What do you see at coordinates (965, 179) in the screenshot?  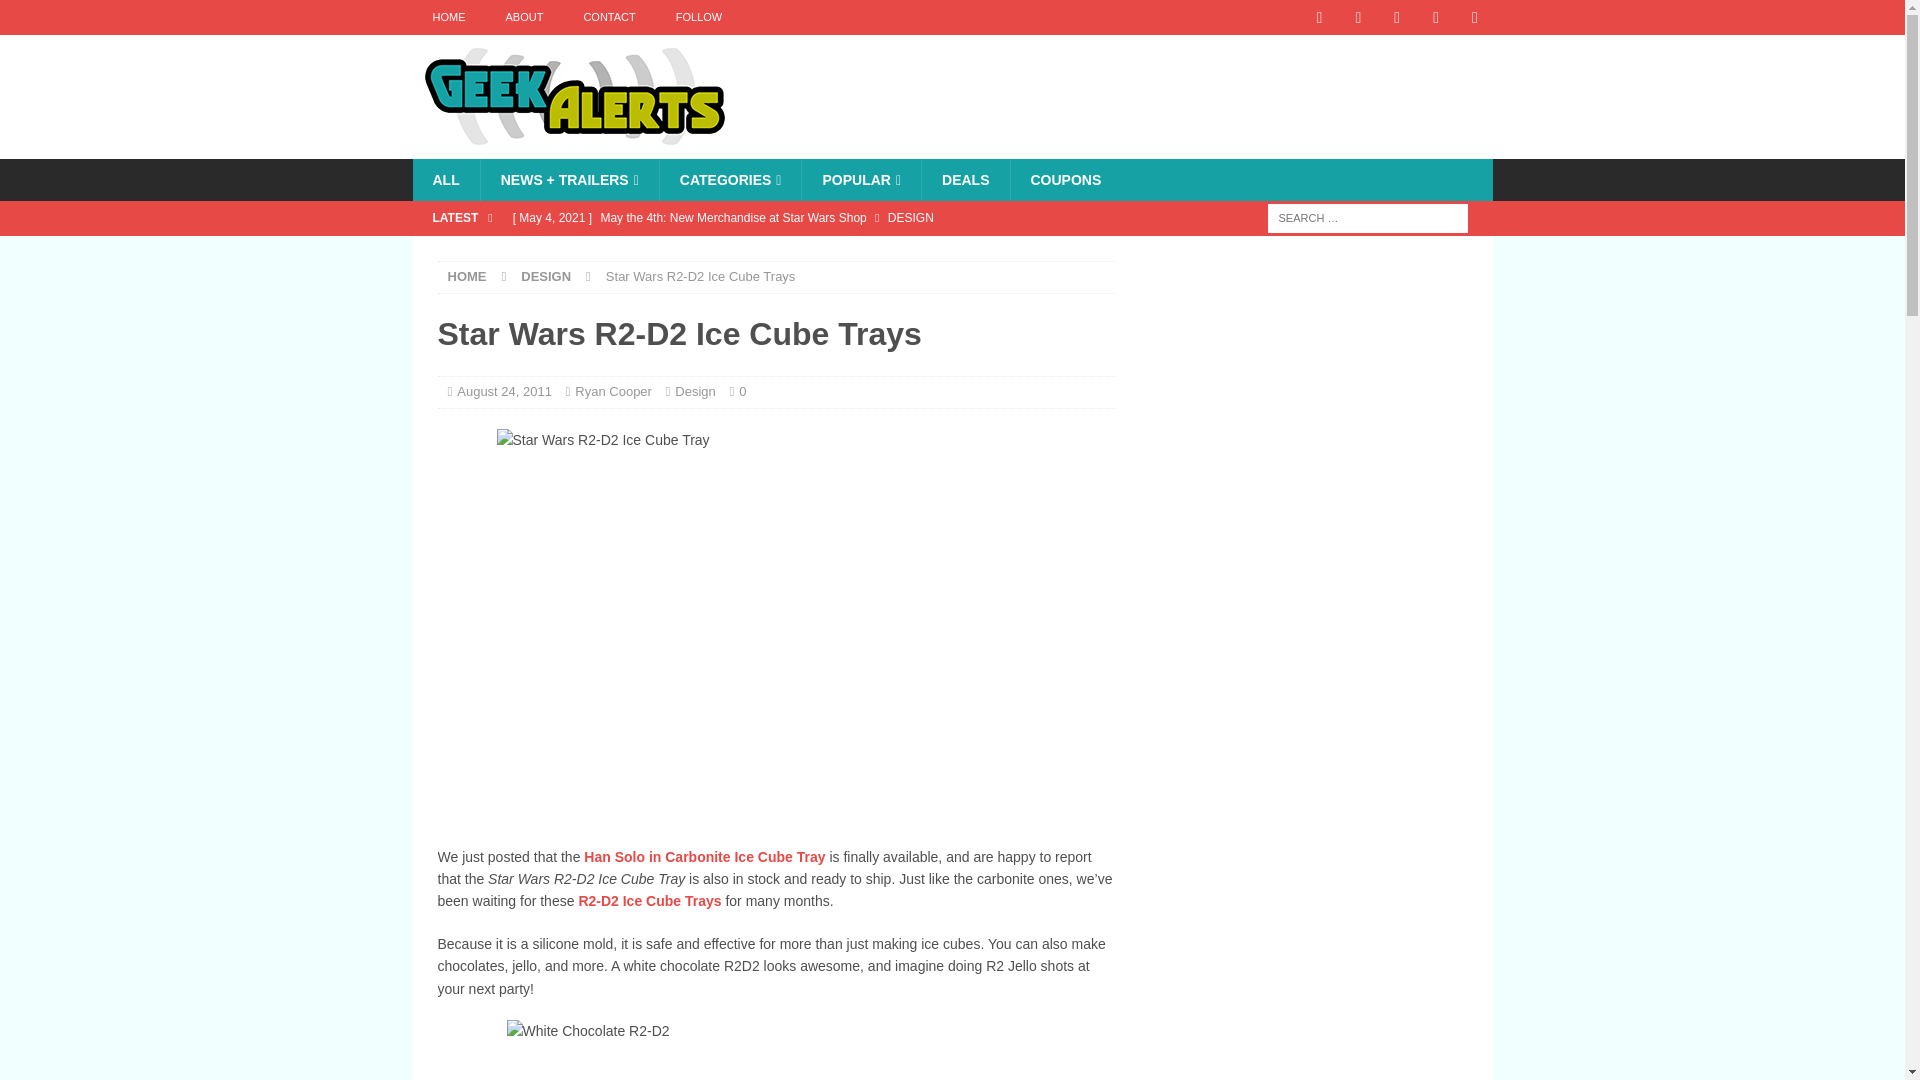 I see `DEALS` at bounding box center [965, 179].